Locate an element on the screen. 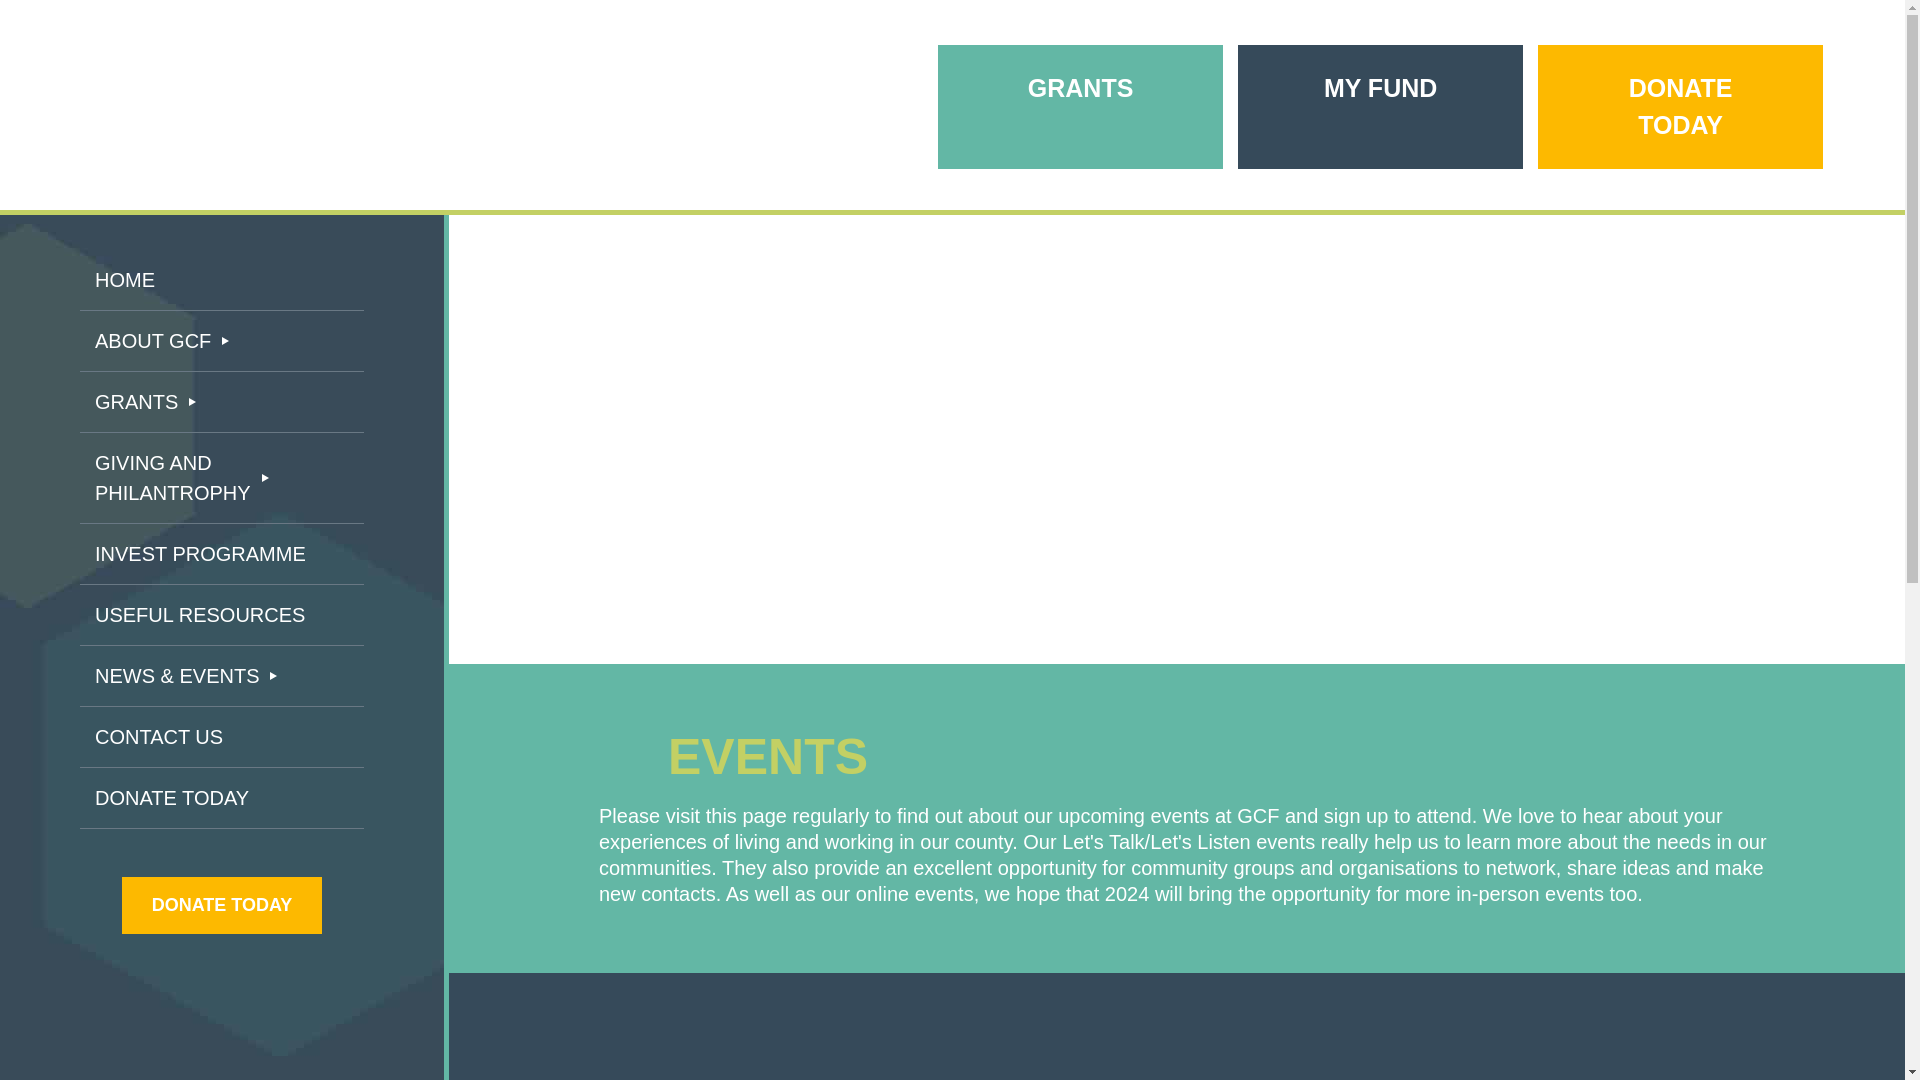 Image resolution: width=1920 pixels, height=1080 pixels. DONATE TODAY is located at coordinates (222, 798).